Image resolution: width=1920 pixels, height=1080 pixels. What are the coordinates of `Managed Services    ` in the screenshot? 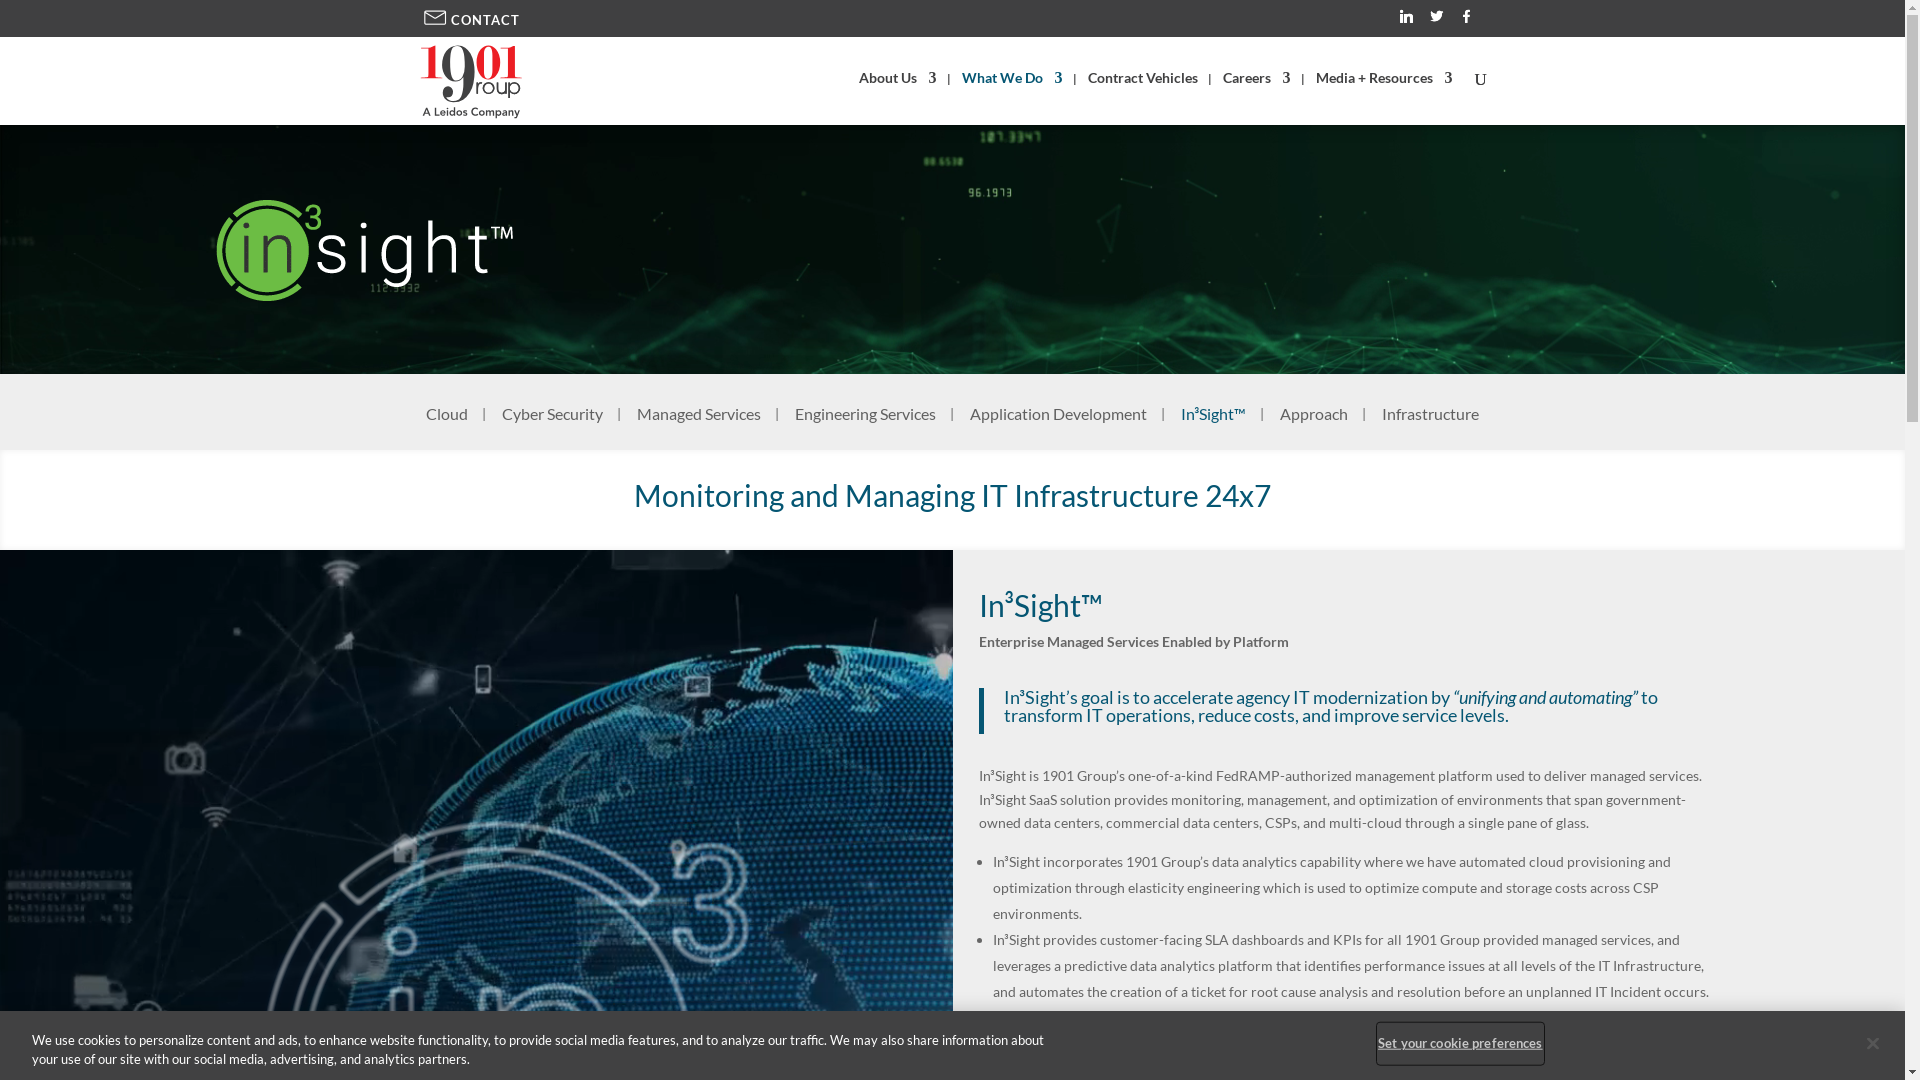 It's located at (705, 428).